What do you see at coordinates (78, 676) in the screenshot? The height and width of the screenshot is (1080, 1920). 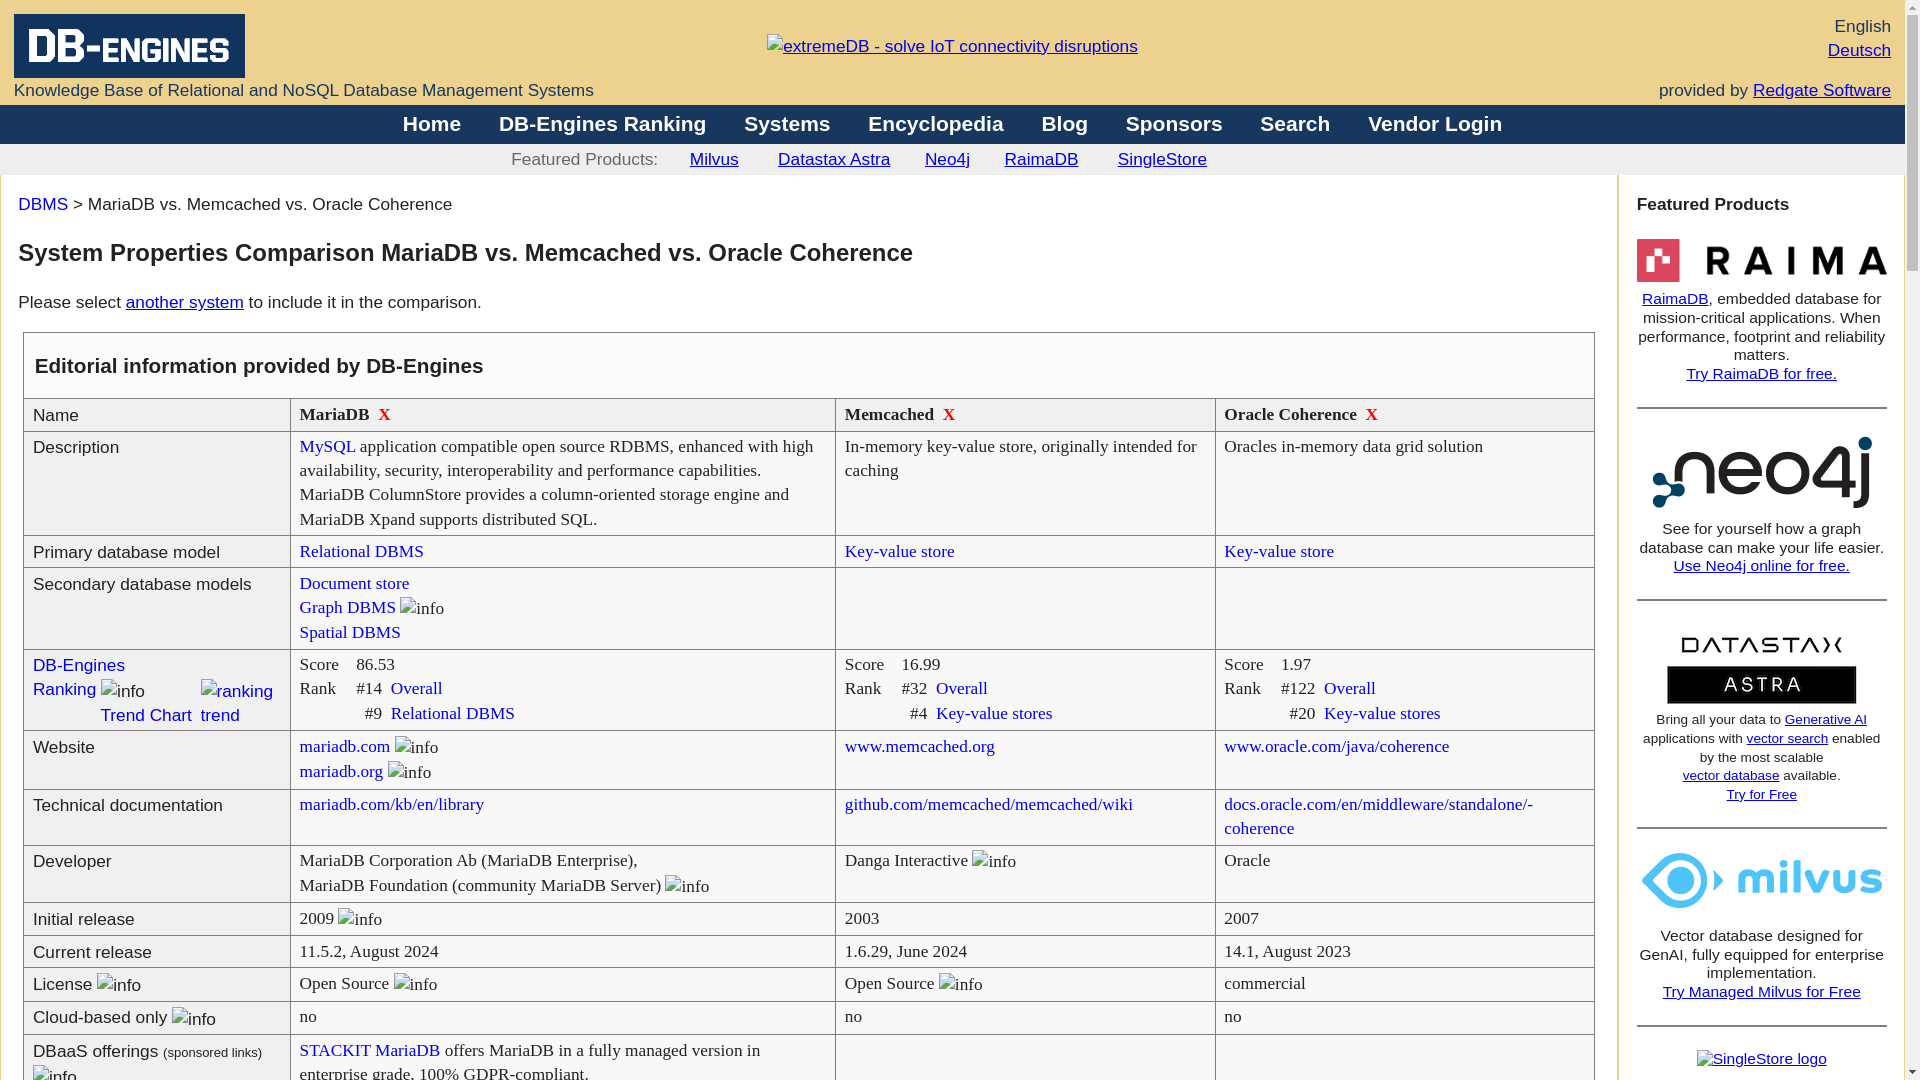 I see `DB-Engines Ranking` at bounding box center [78, 676].